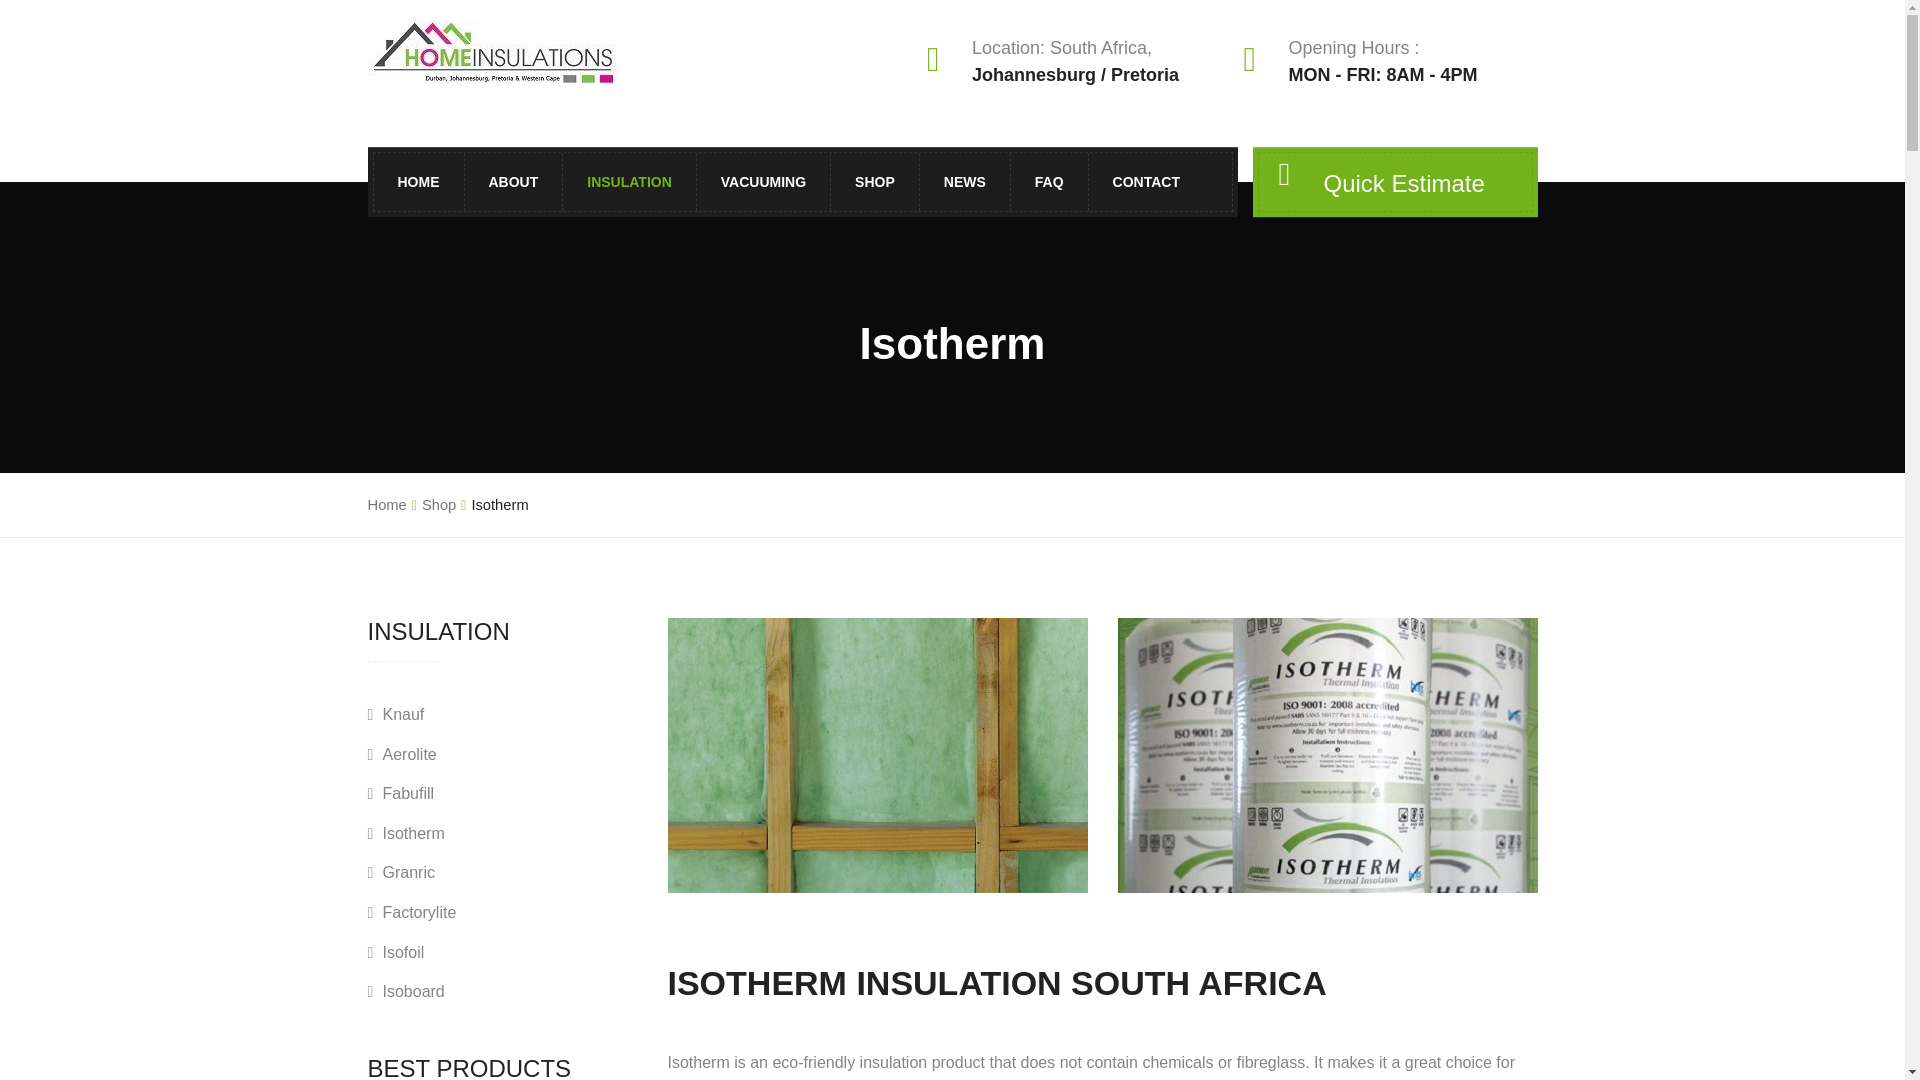 This screenshot has height=1080, width=1920. Describe the element at coordinates (803, 283) in the screenshot. I see `135mm Knauf` at that location.